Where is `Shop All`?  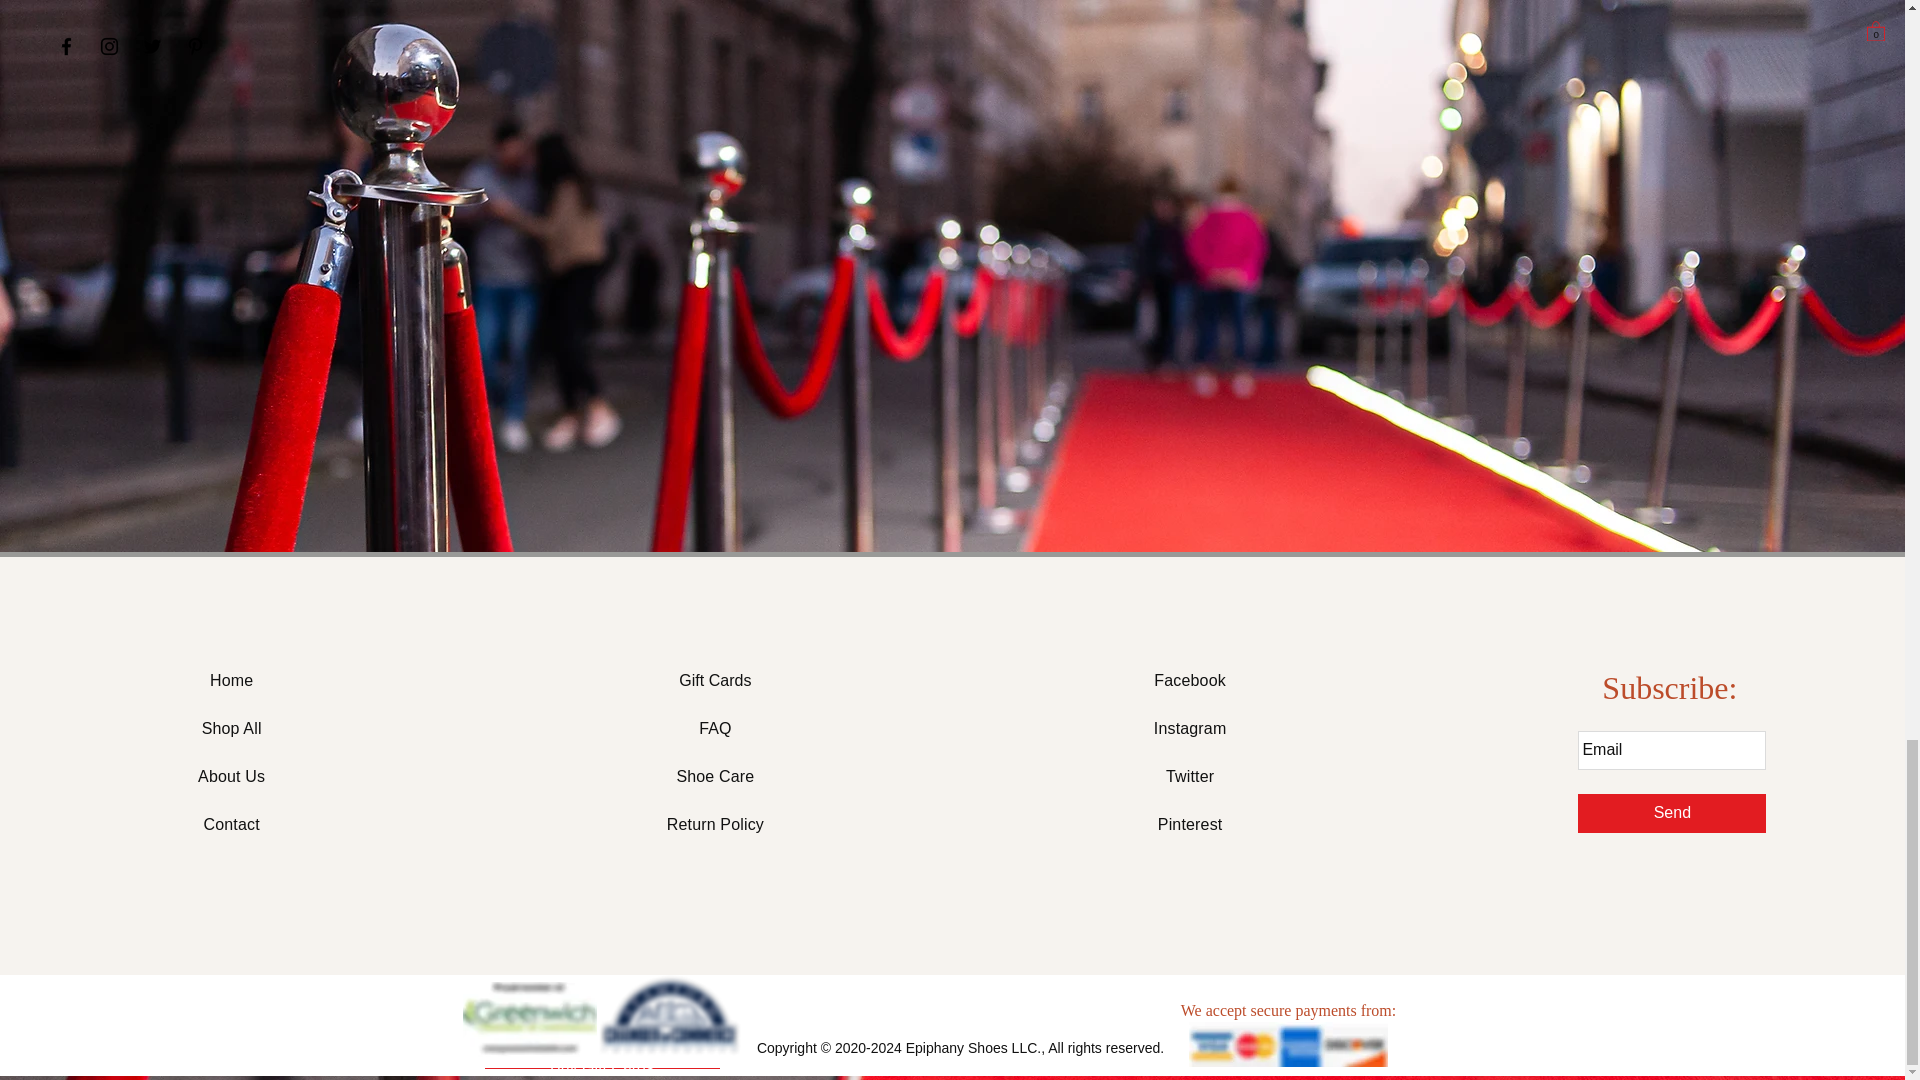
Shop All is located at coordinates (231, 728).